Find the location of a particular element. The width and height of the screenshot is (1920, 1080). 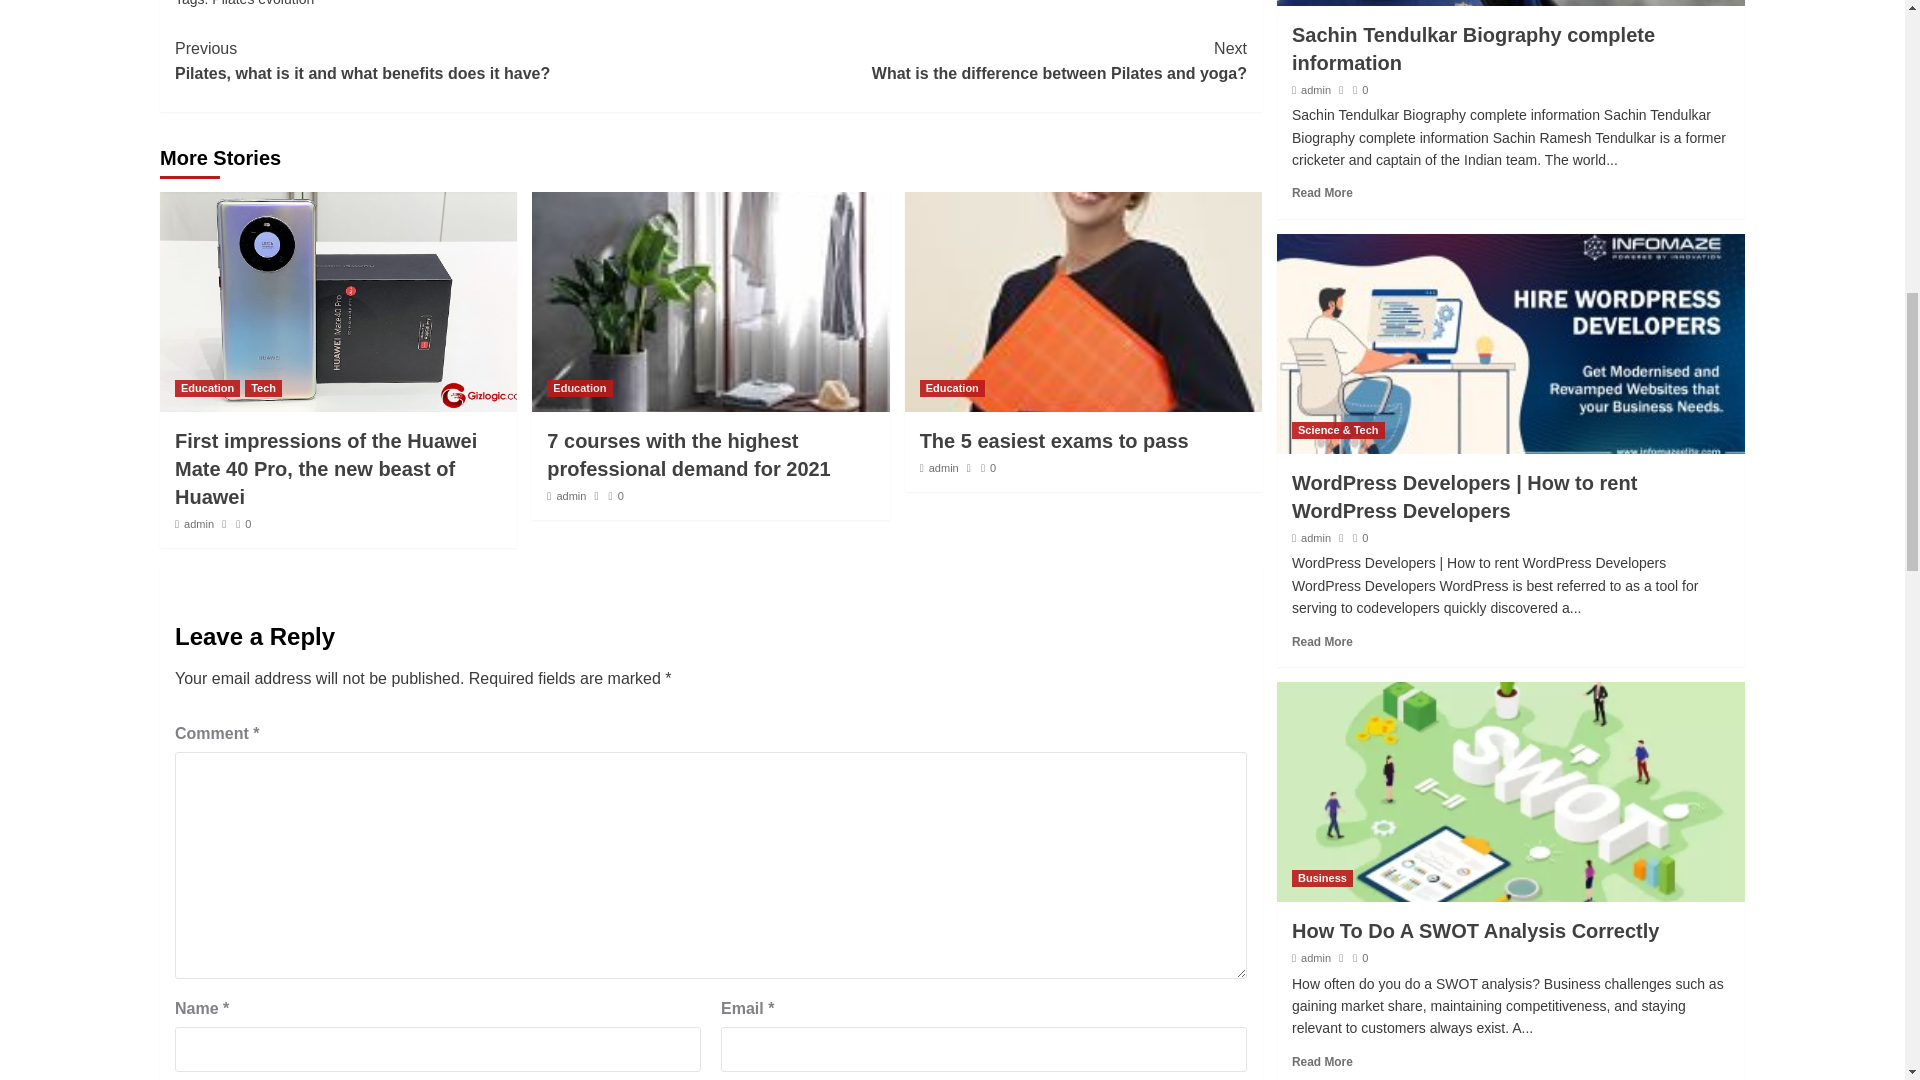

Tech is located at coordinates (244, 524).